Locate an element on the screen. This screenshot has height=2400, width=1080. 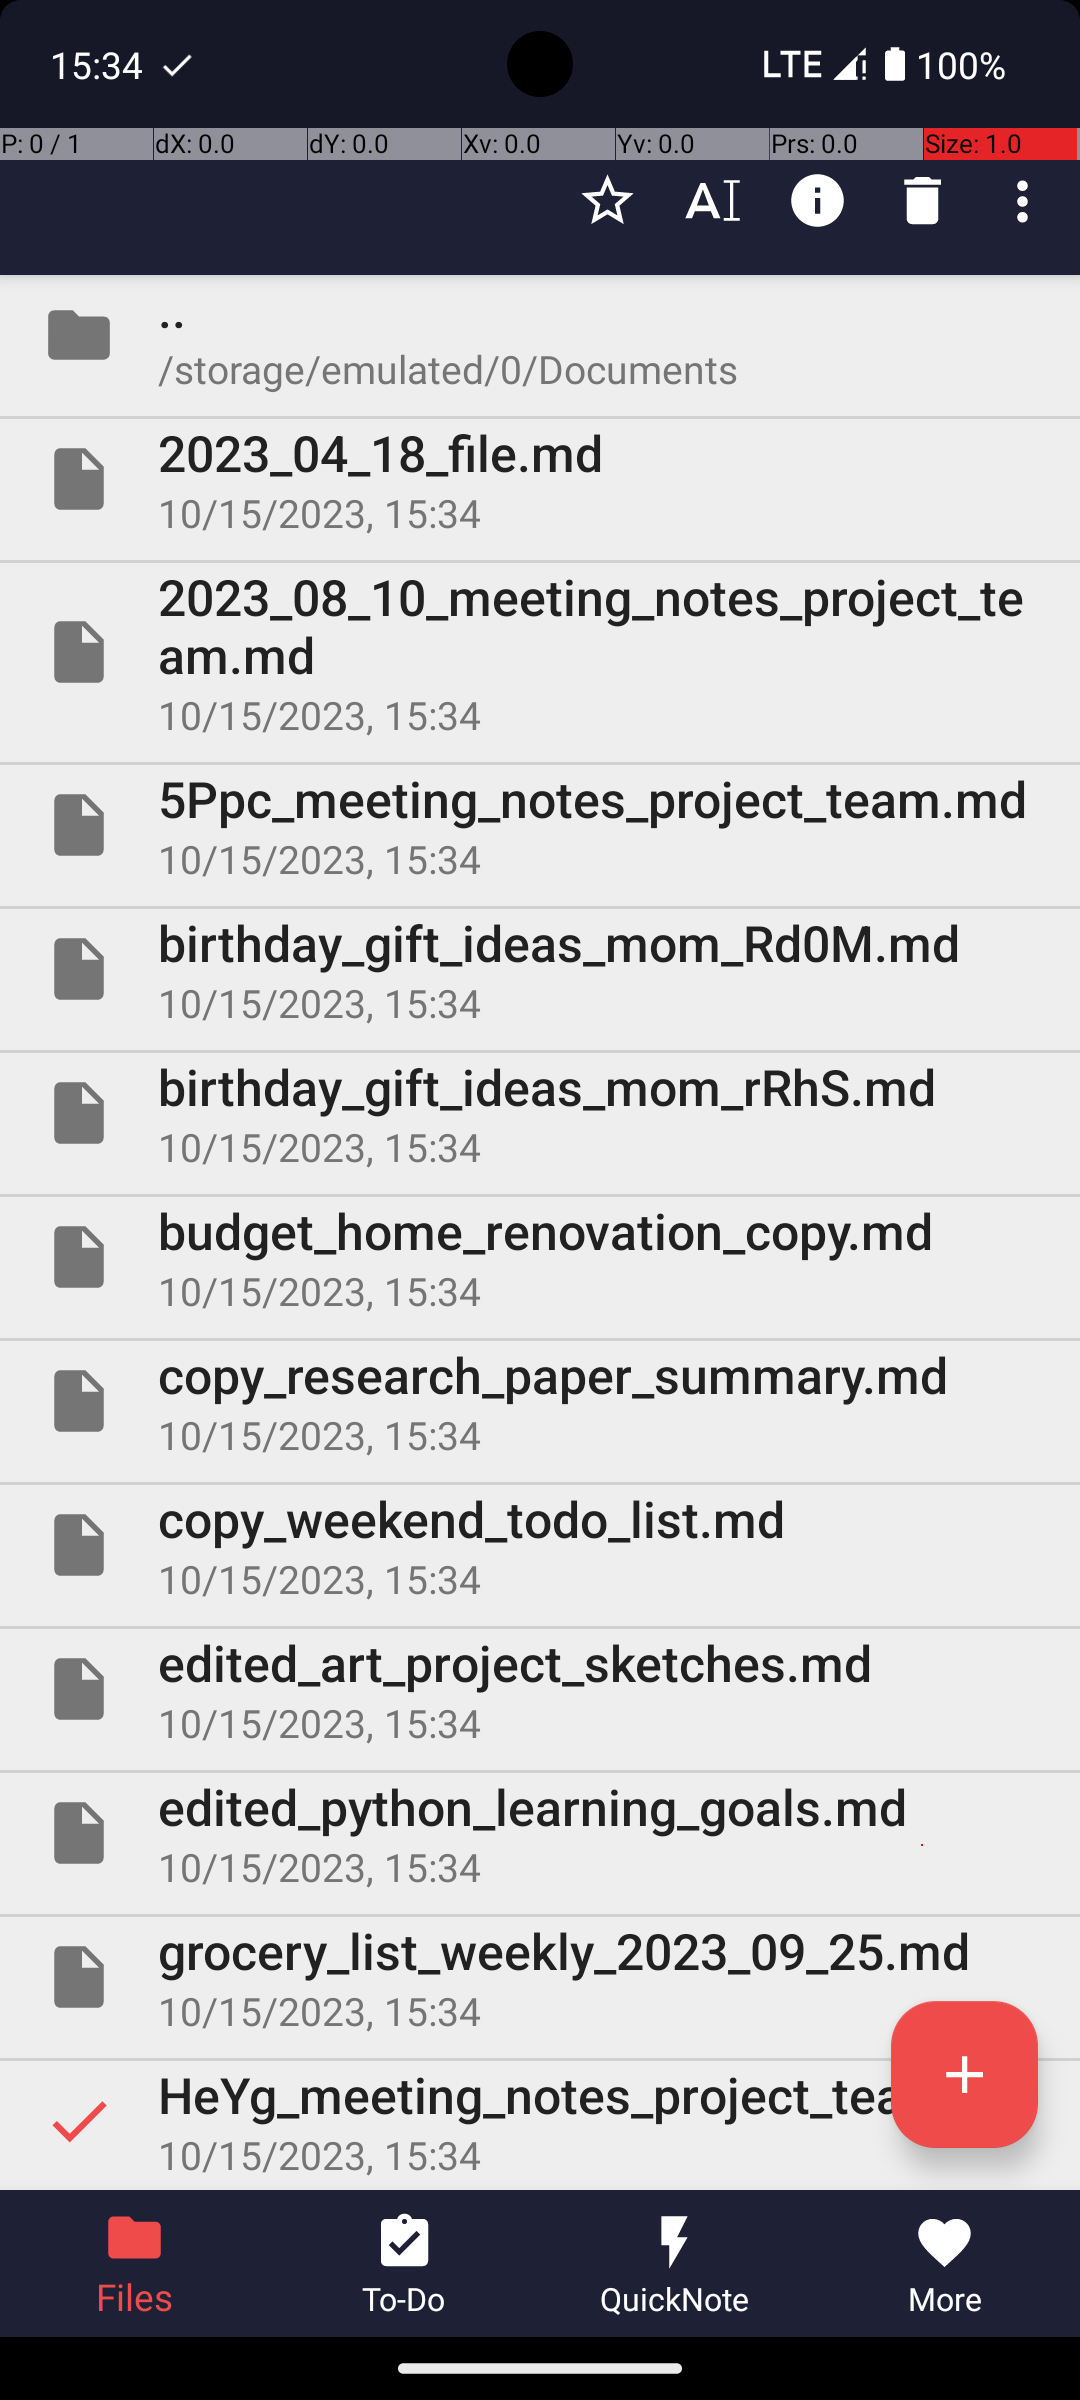
File birthday_gift_ideas_mom_rRhS.md  is located at coordinates (540, 1113).